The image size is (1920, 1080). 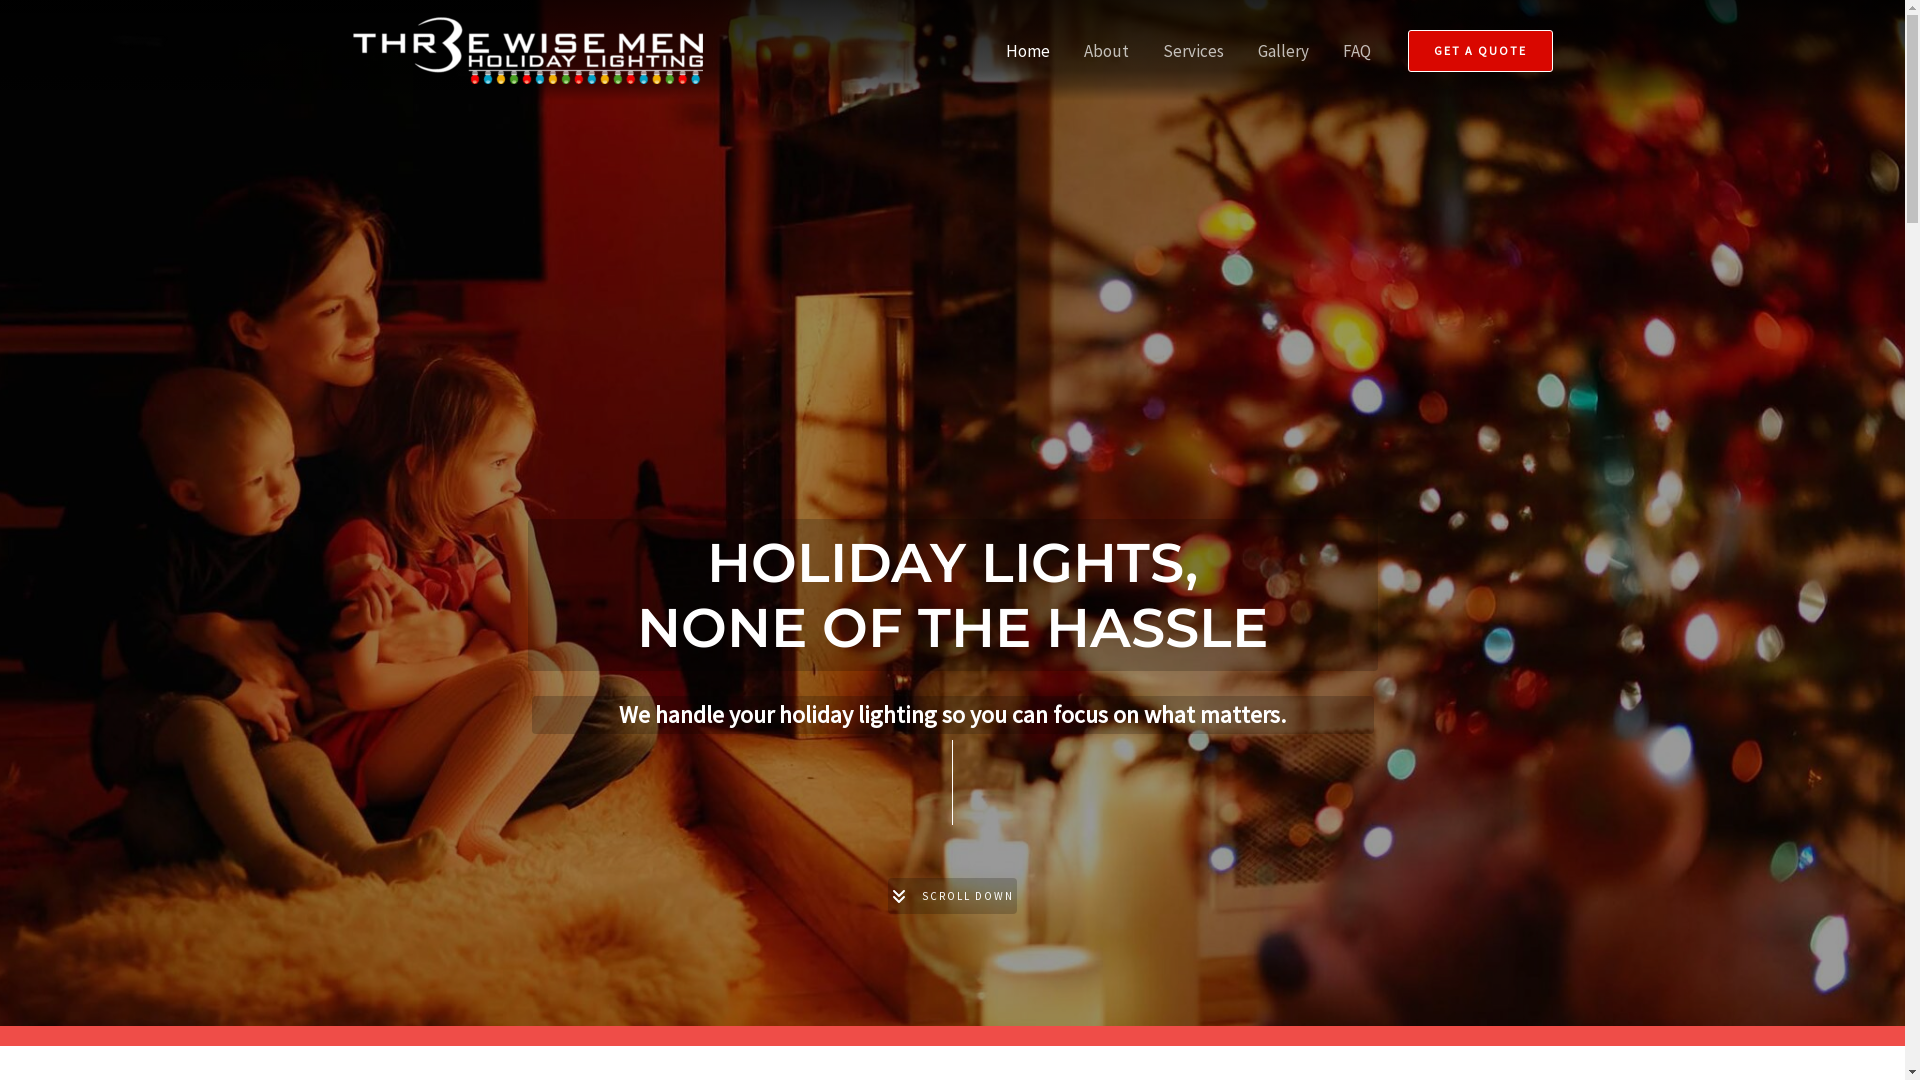 I want to click on GET A QUOTE, so click(x=1480, y=51).